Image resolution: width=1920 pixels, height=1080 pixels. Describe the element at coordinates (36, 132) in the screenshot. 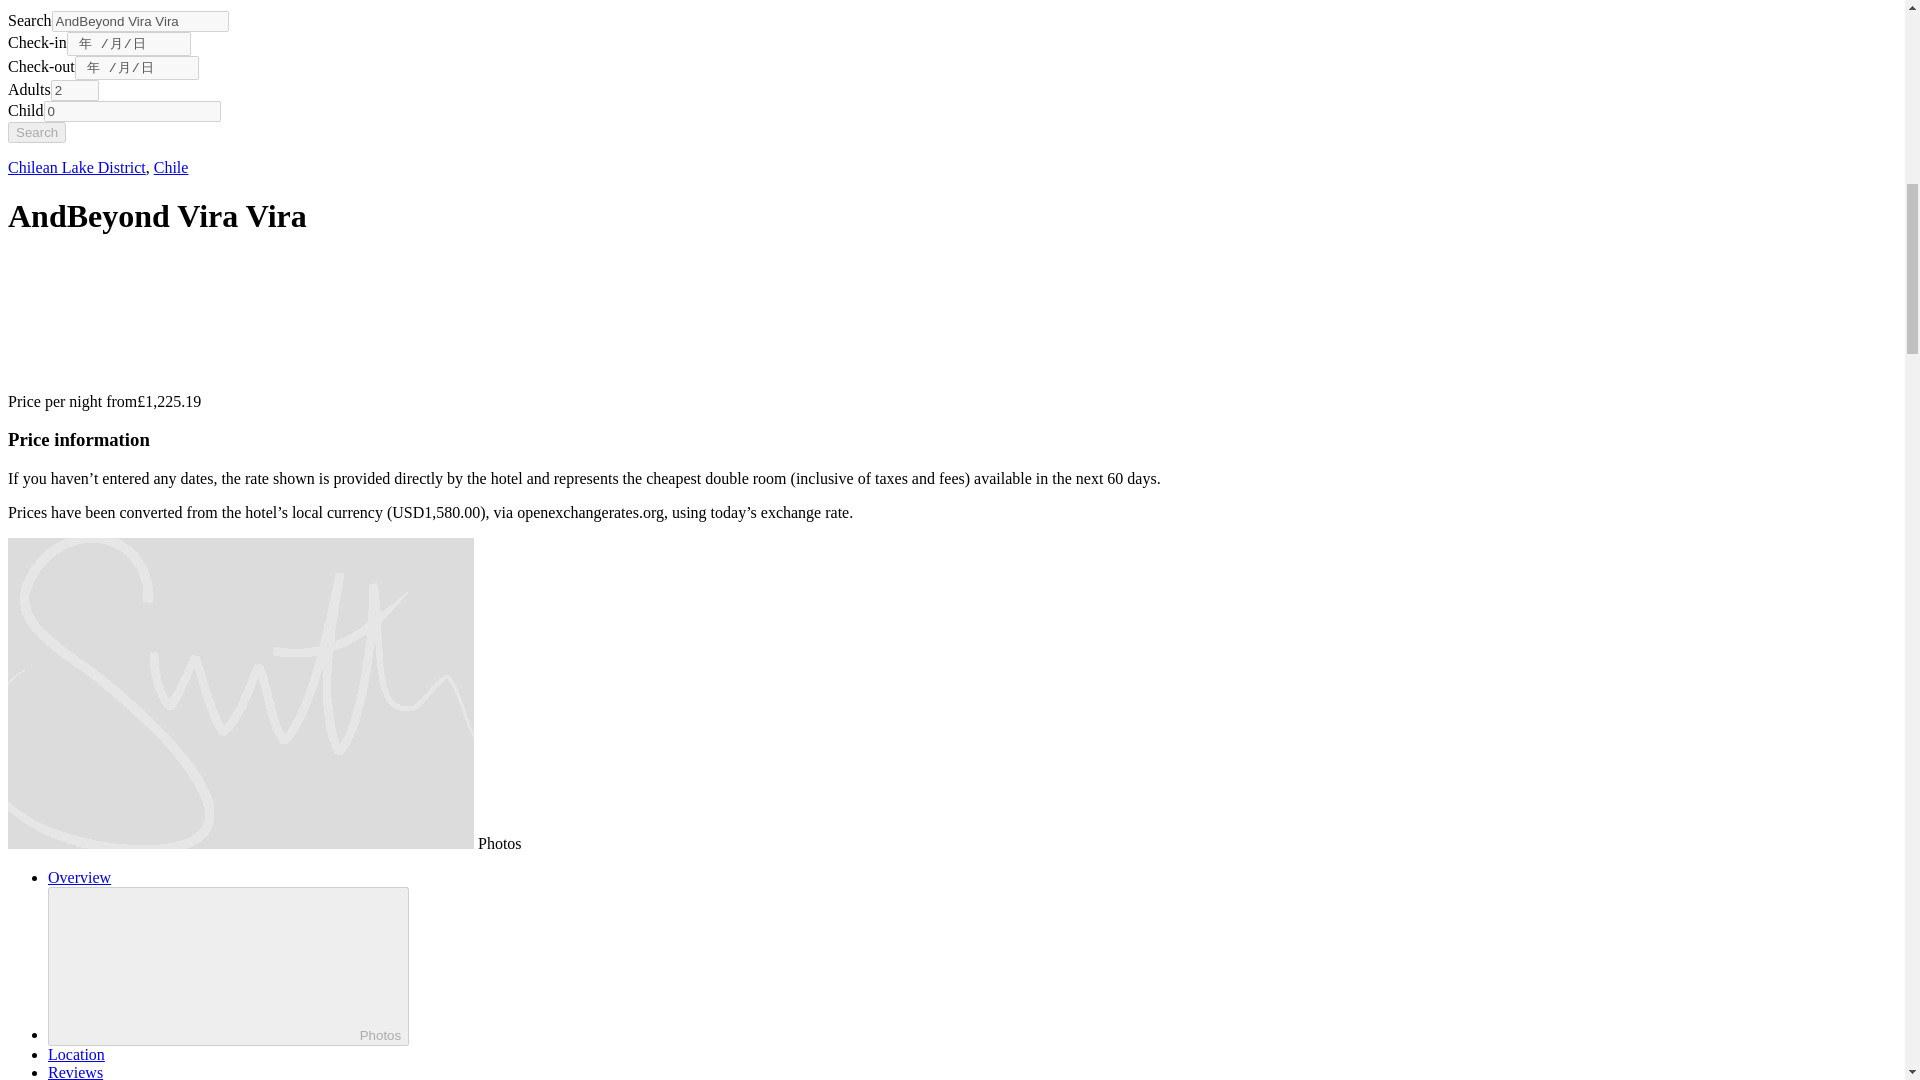

I see `Search` at that location.